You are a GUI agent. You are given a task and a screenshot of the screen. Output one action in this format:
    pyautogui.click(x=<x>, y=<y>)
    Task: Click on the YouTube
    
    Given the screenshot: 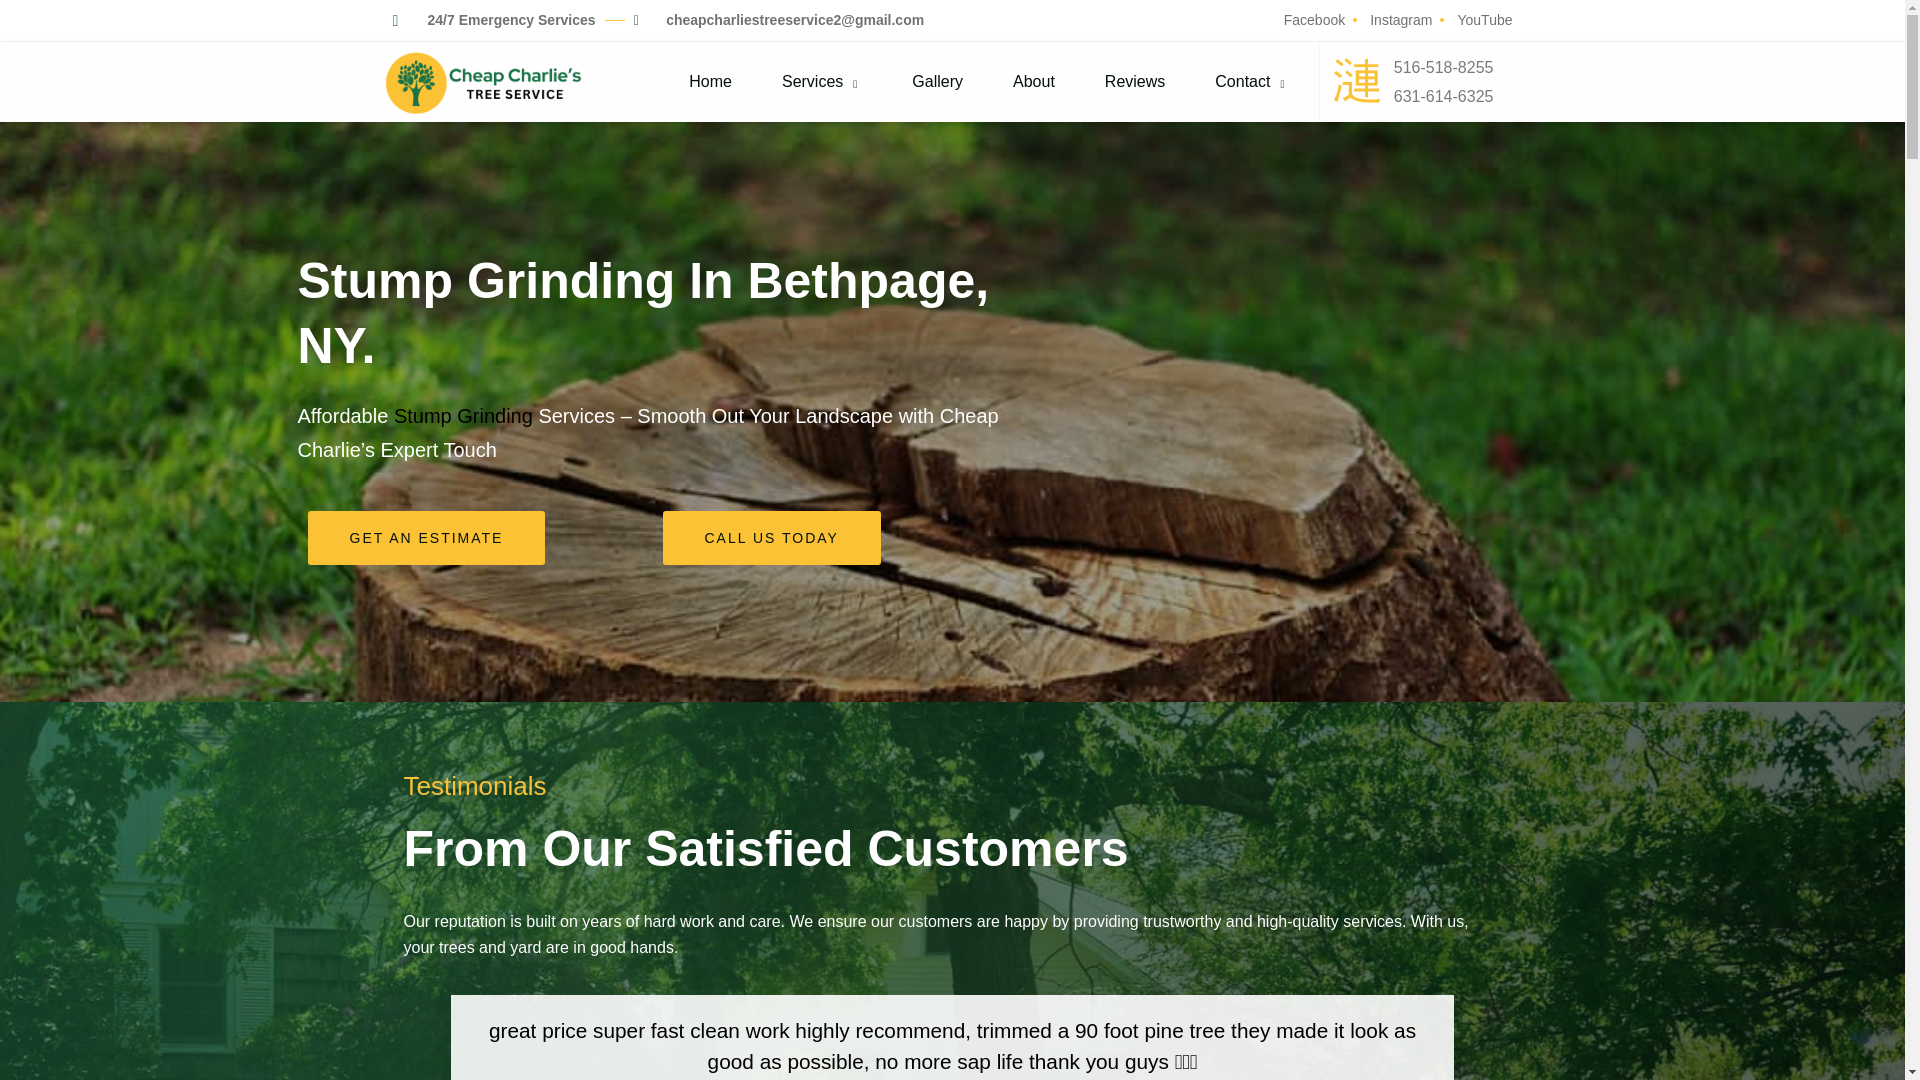 What is the action you would take?
    pyautogui.click(x=1482, y=20)
    